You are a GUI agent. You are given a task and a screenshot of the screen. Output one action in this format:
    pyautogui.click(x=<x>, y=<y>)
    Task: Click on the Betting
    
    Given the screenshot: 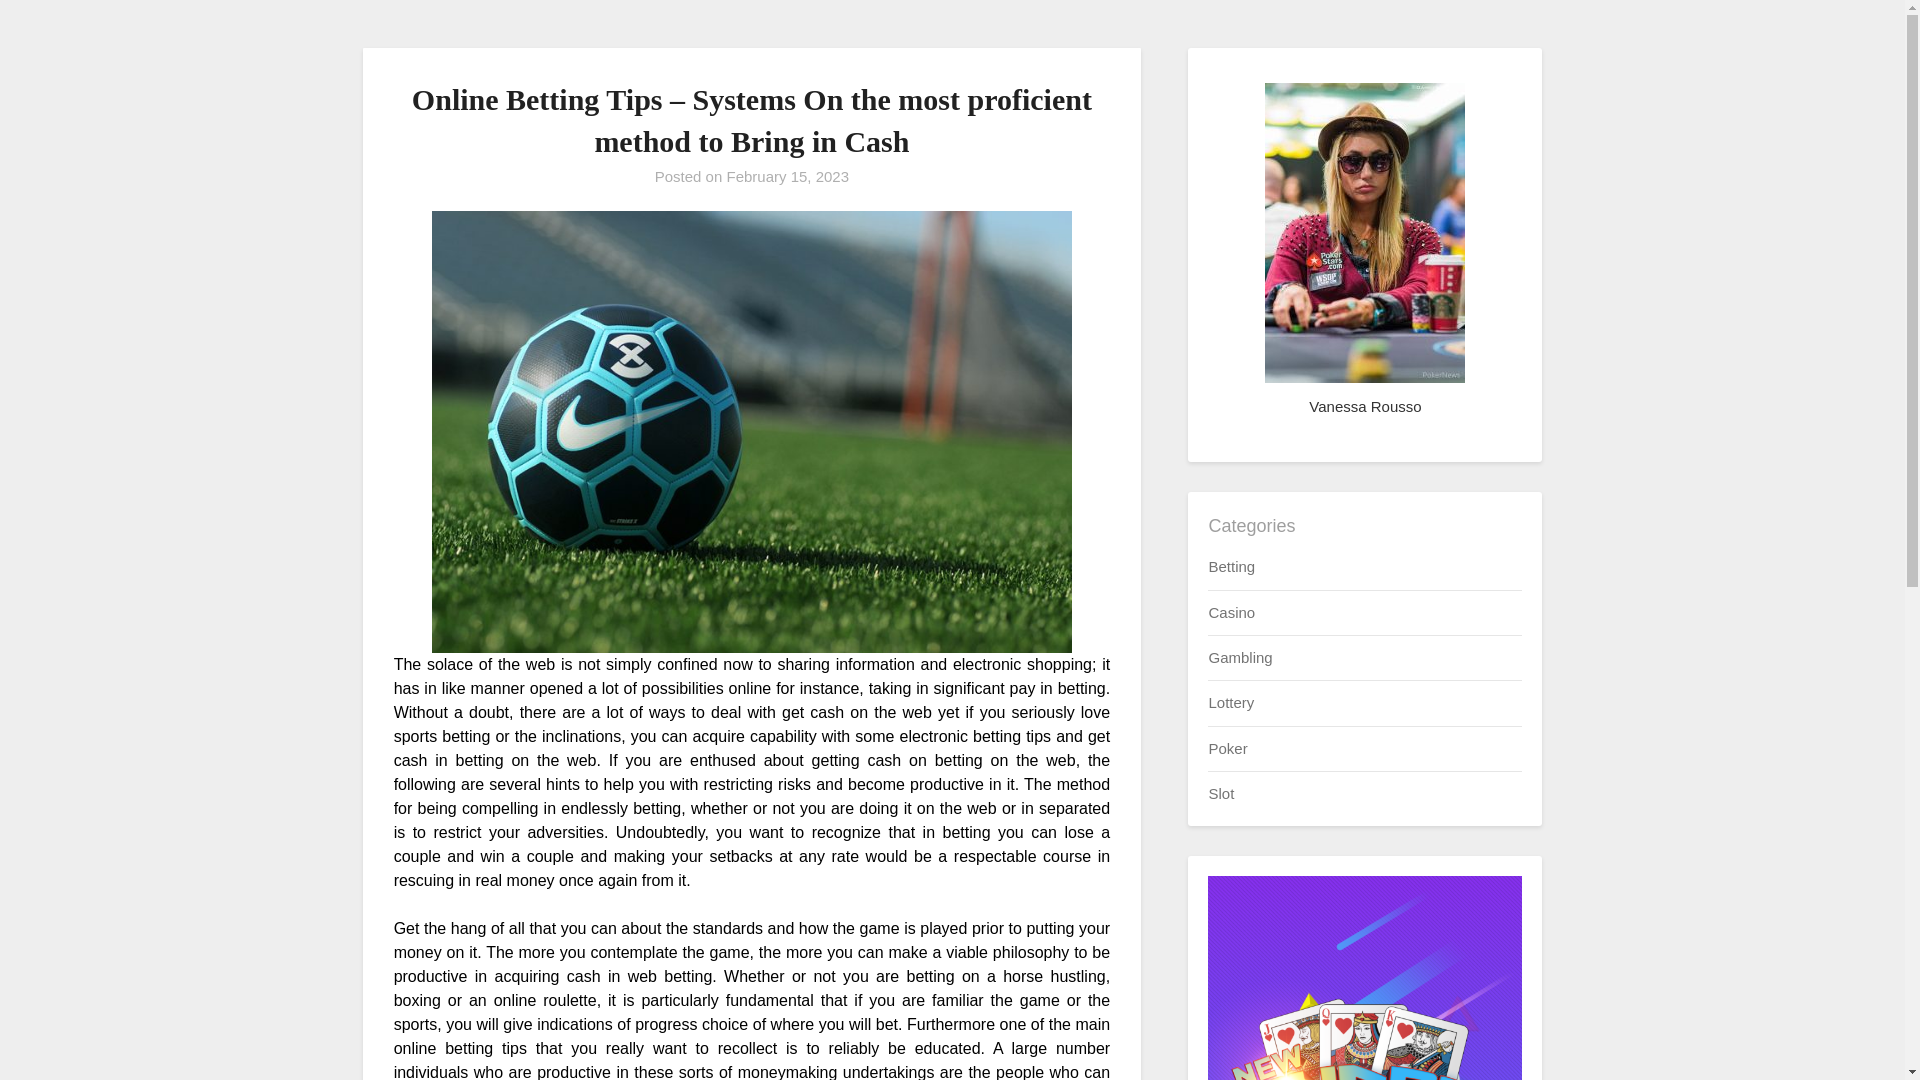 What is the action you would take?
    pyautogui.click(x=1231, y=566)
    